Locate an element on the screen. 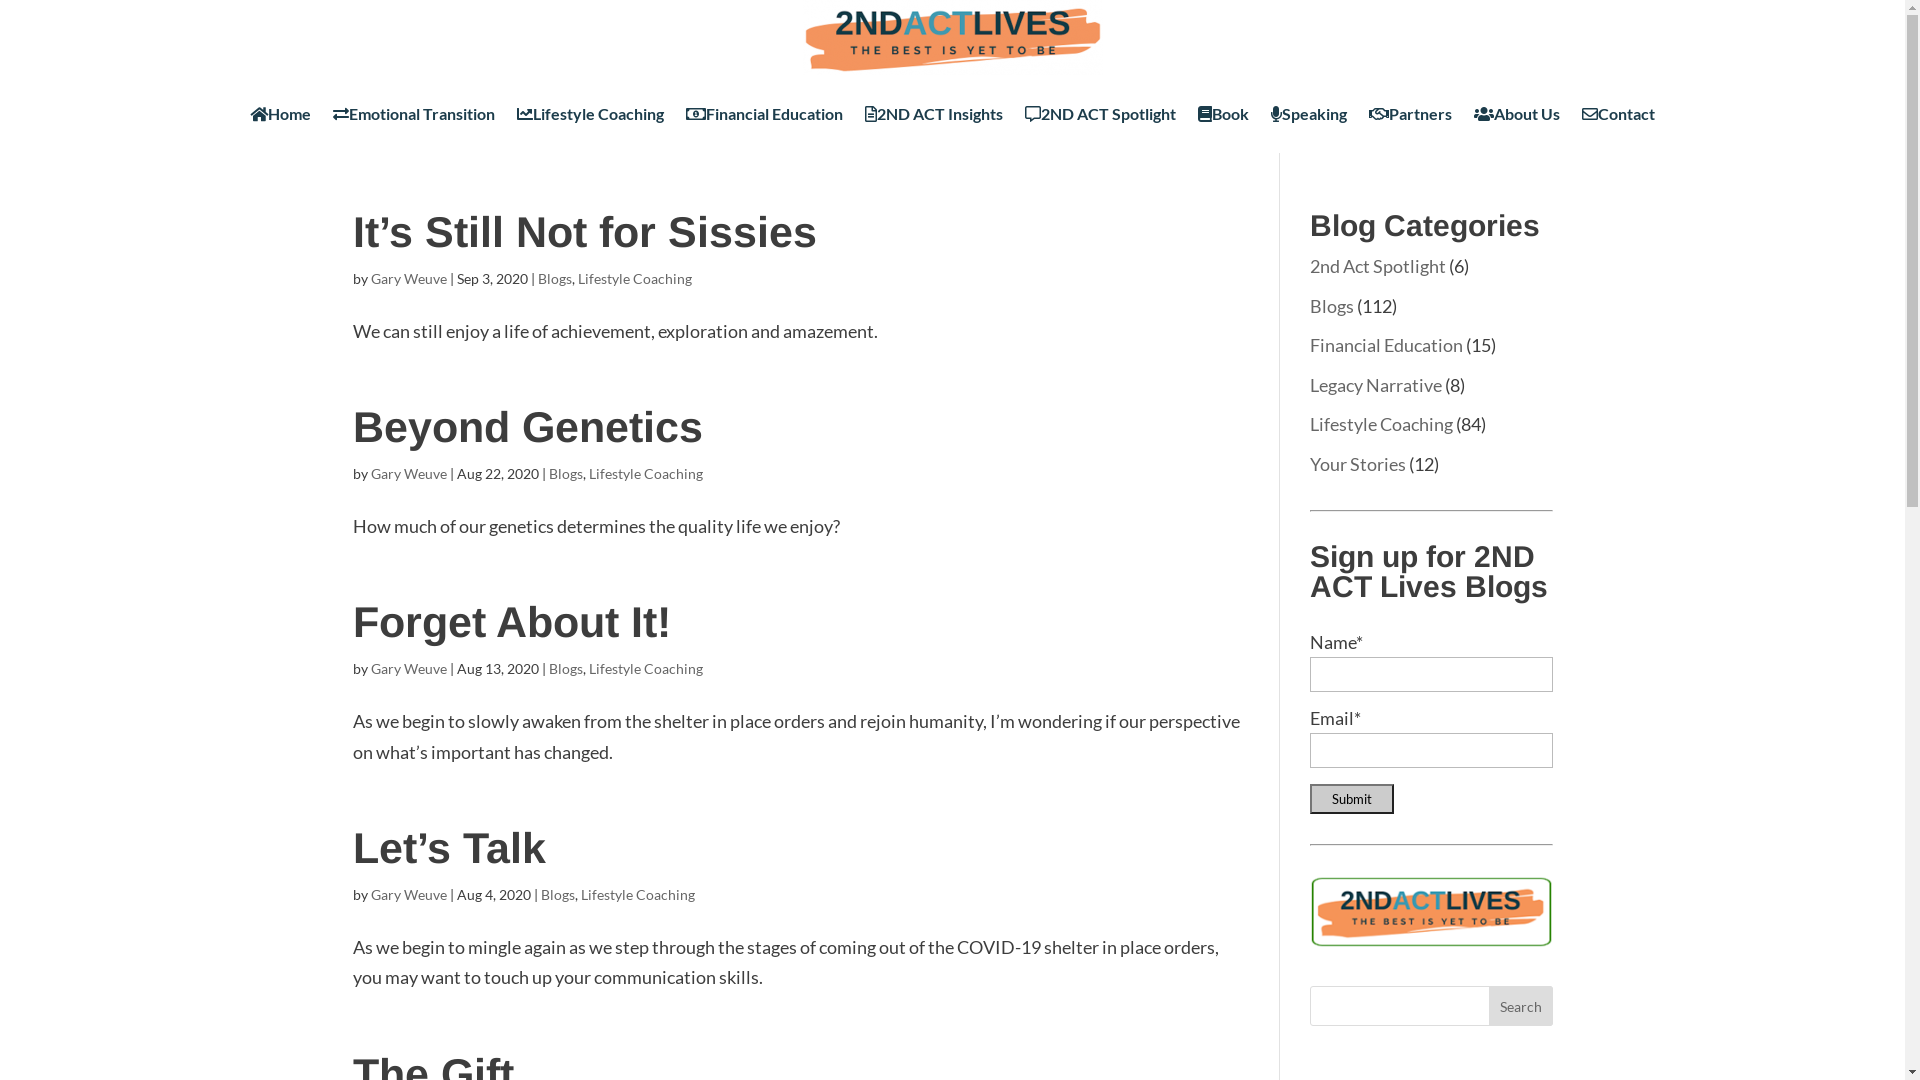 The image size is (1920, 1080). Blogs is located at coordinates (1332, 306).